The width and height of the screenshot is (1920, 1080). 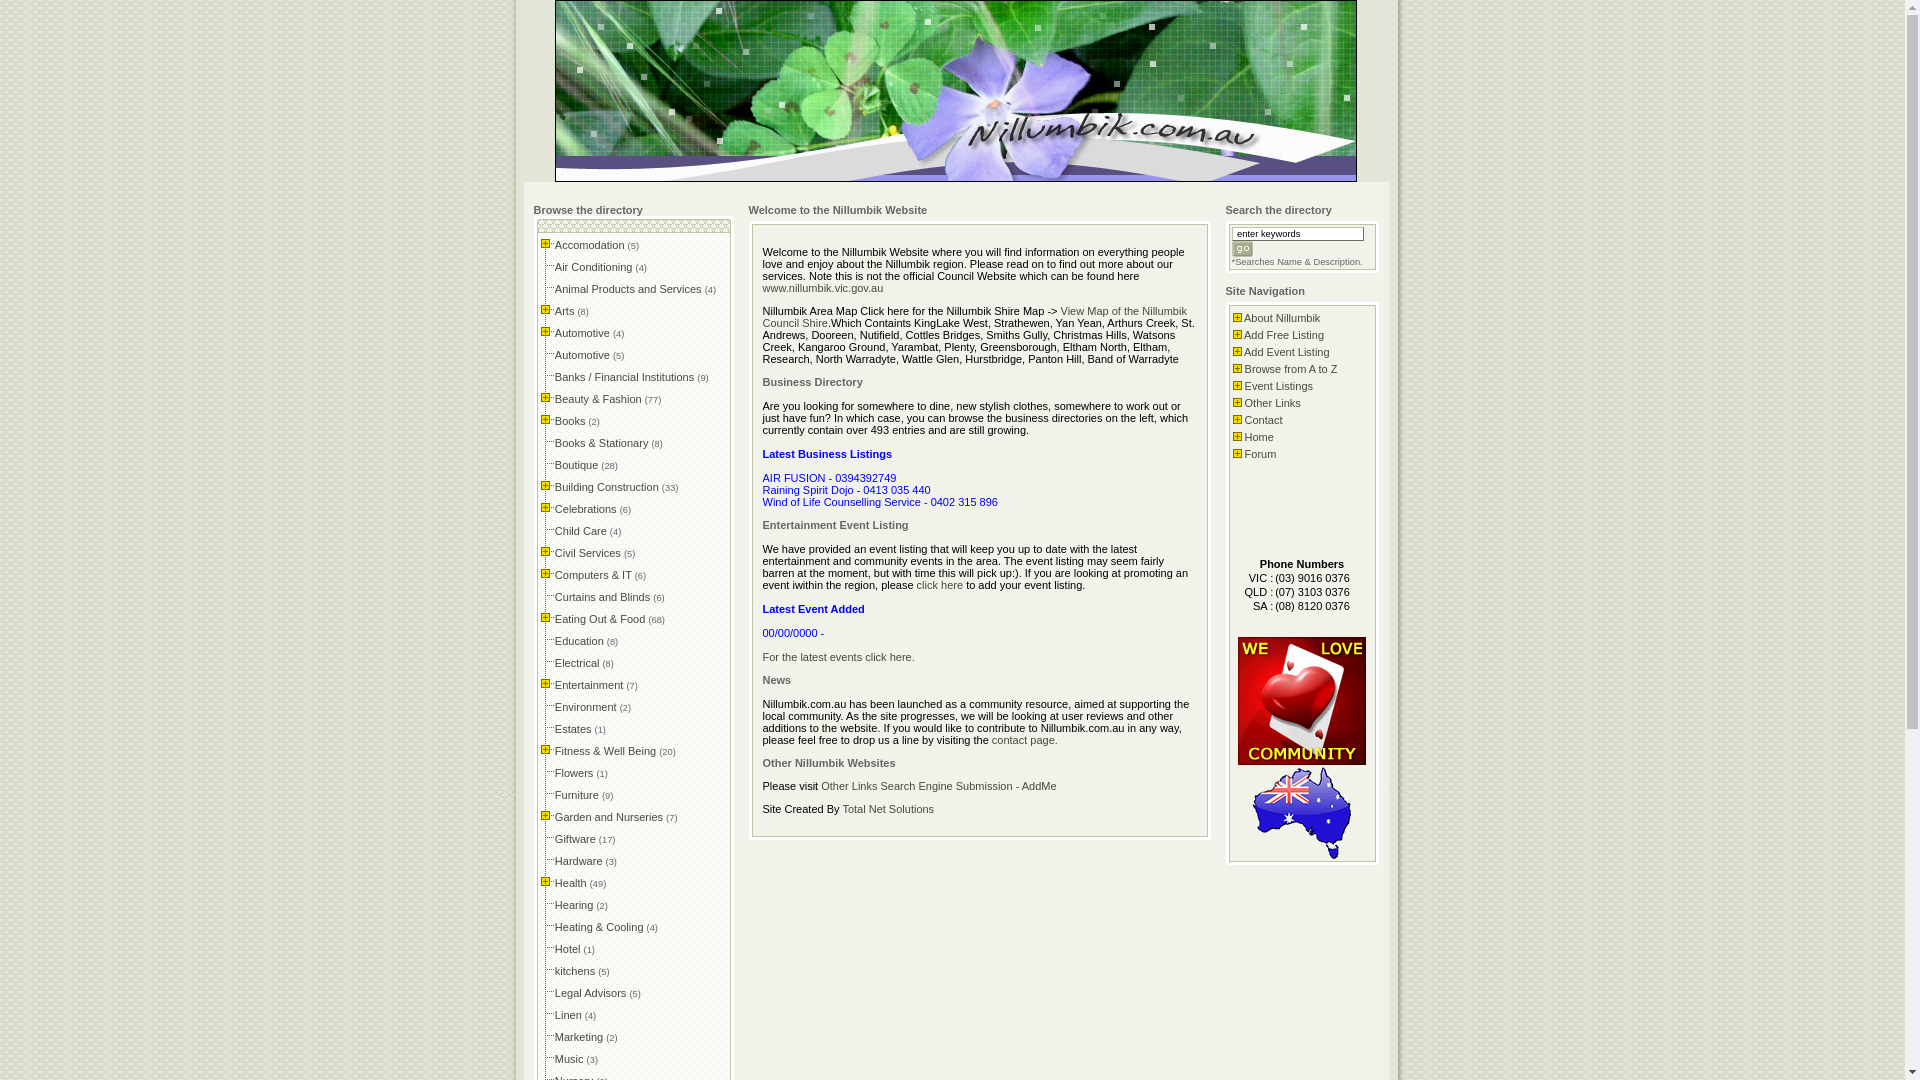 What do you see at coordinates (570, 949) in the screenshot?
I see `Hotel` at bounding box center [570, 949].